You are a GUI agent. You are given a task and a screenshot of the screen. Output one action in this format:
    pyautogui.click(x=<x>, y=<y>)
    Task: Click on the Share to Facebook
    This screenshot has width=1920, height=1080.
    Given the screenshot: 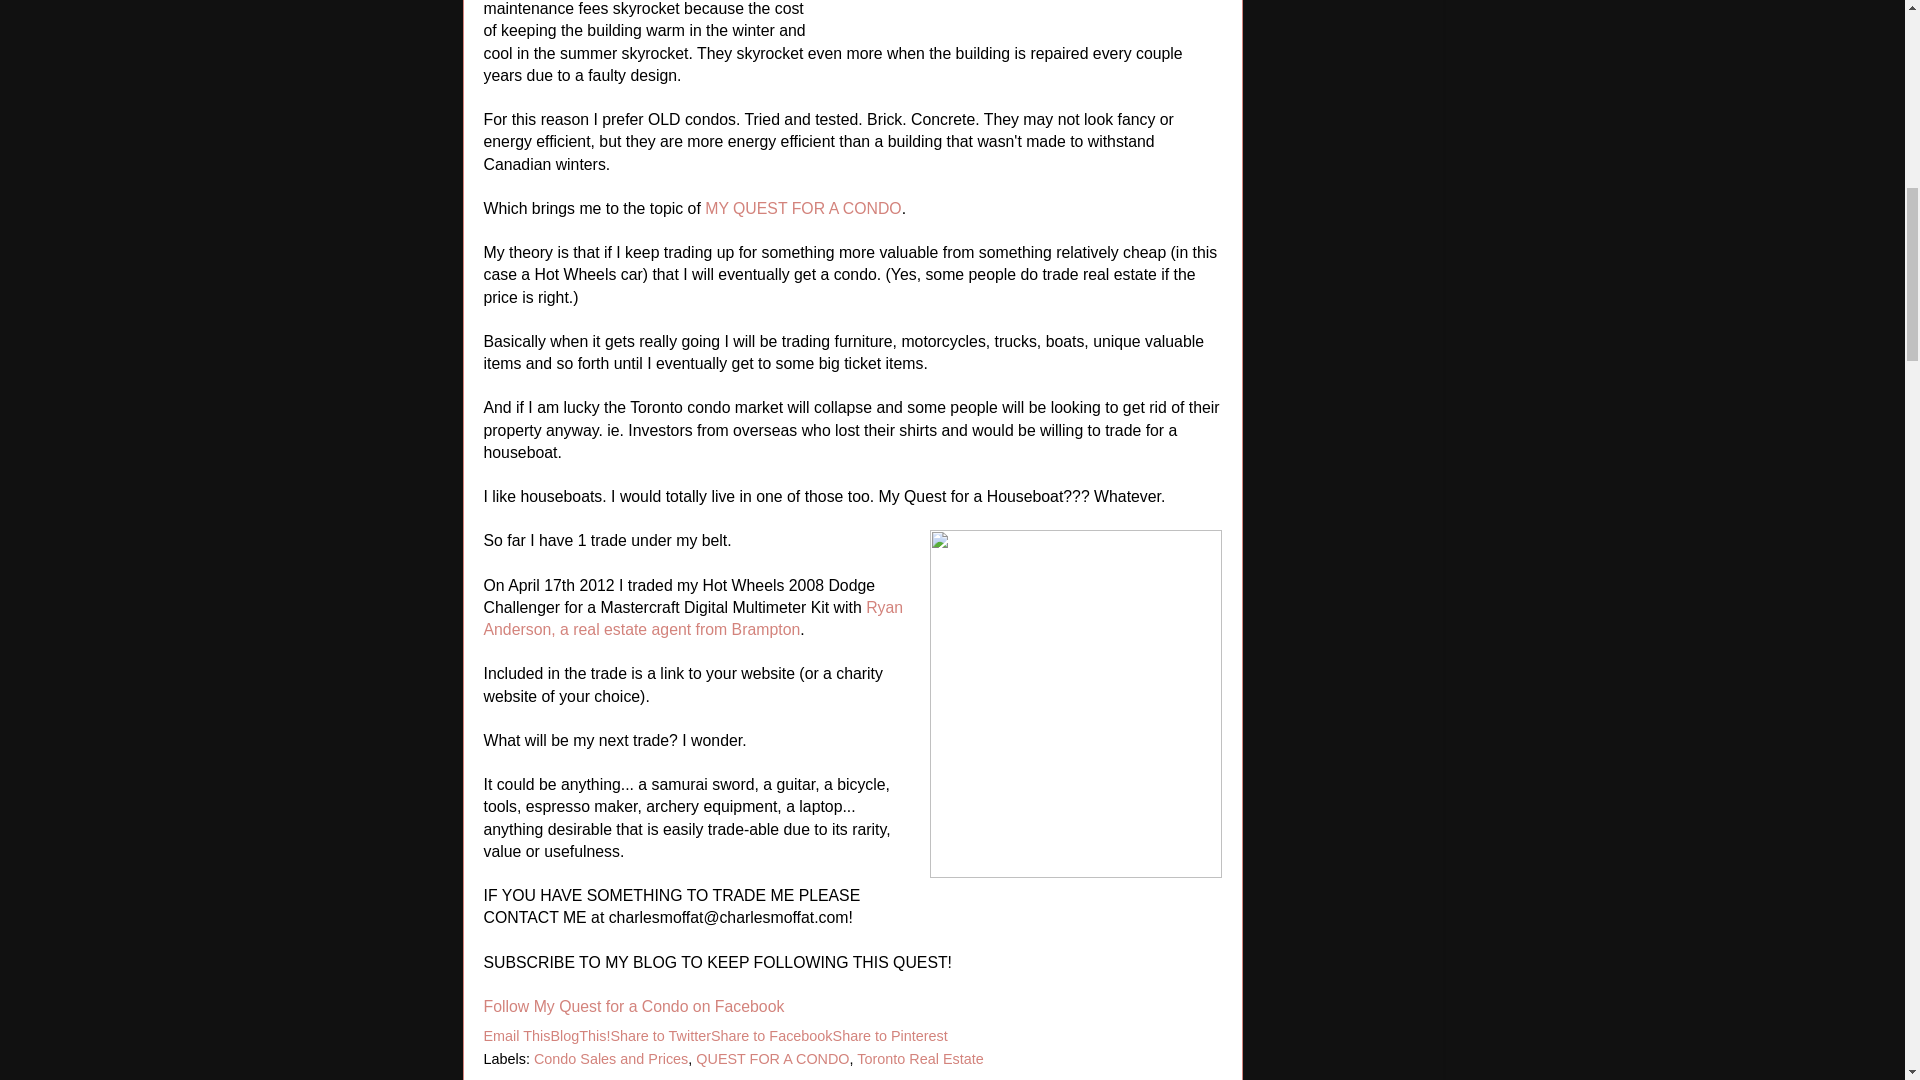 What is the action you would take?
    pyautogui.click(x=772, y=1036)
    